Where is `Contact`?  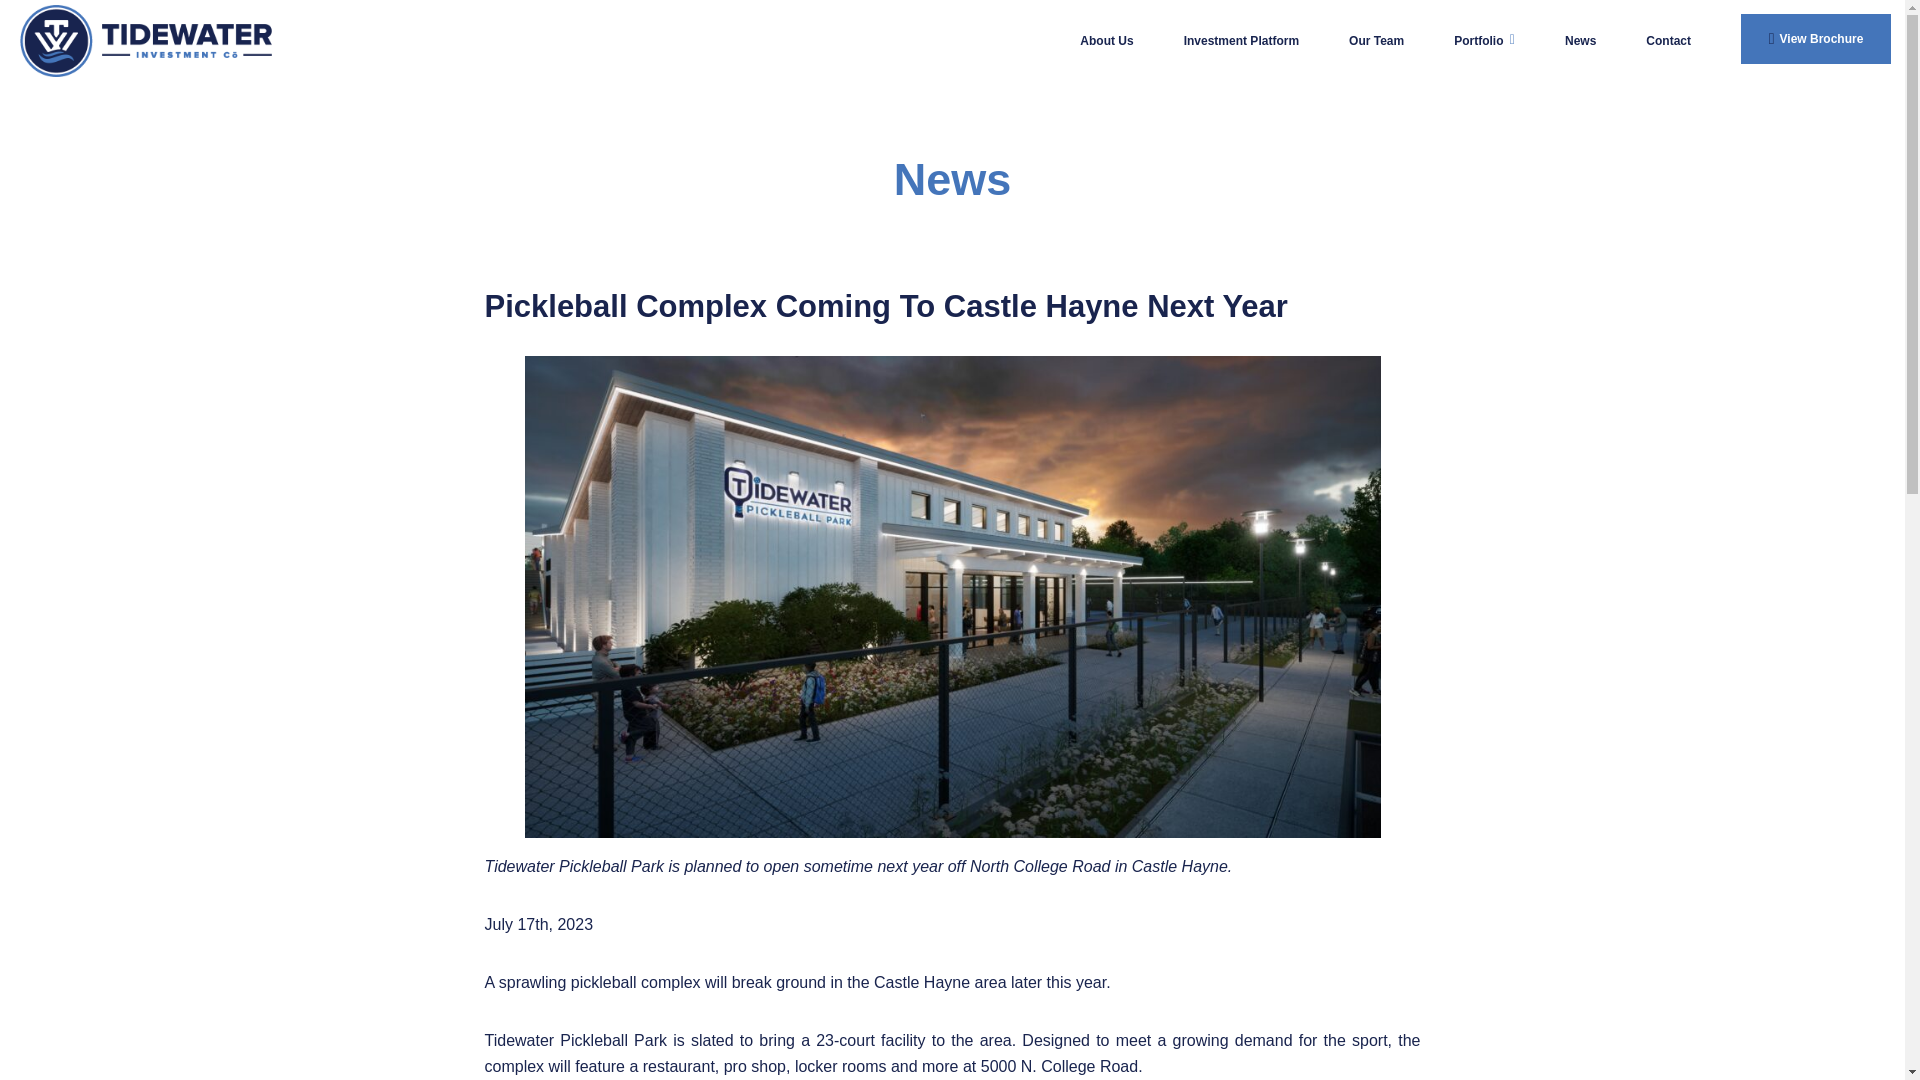
Contact is located at coordinates (1668, 40).